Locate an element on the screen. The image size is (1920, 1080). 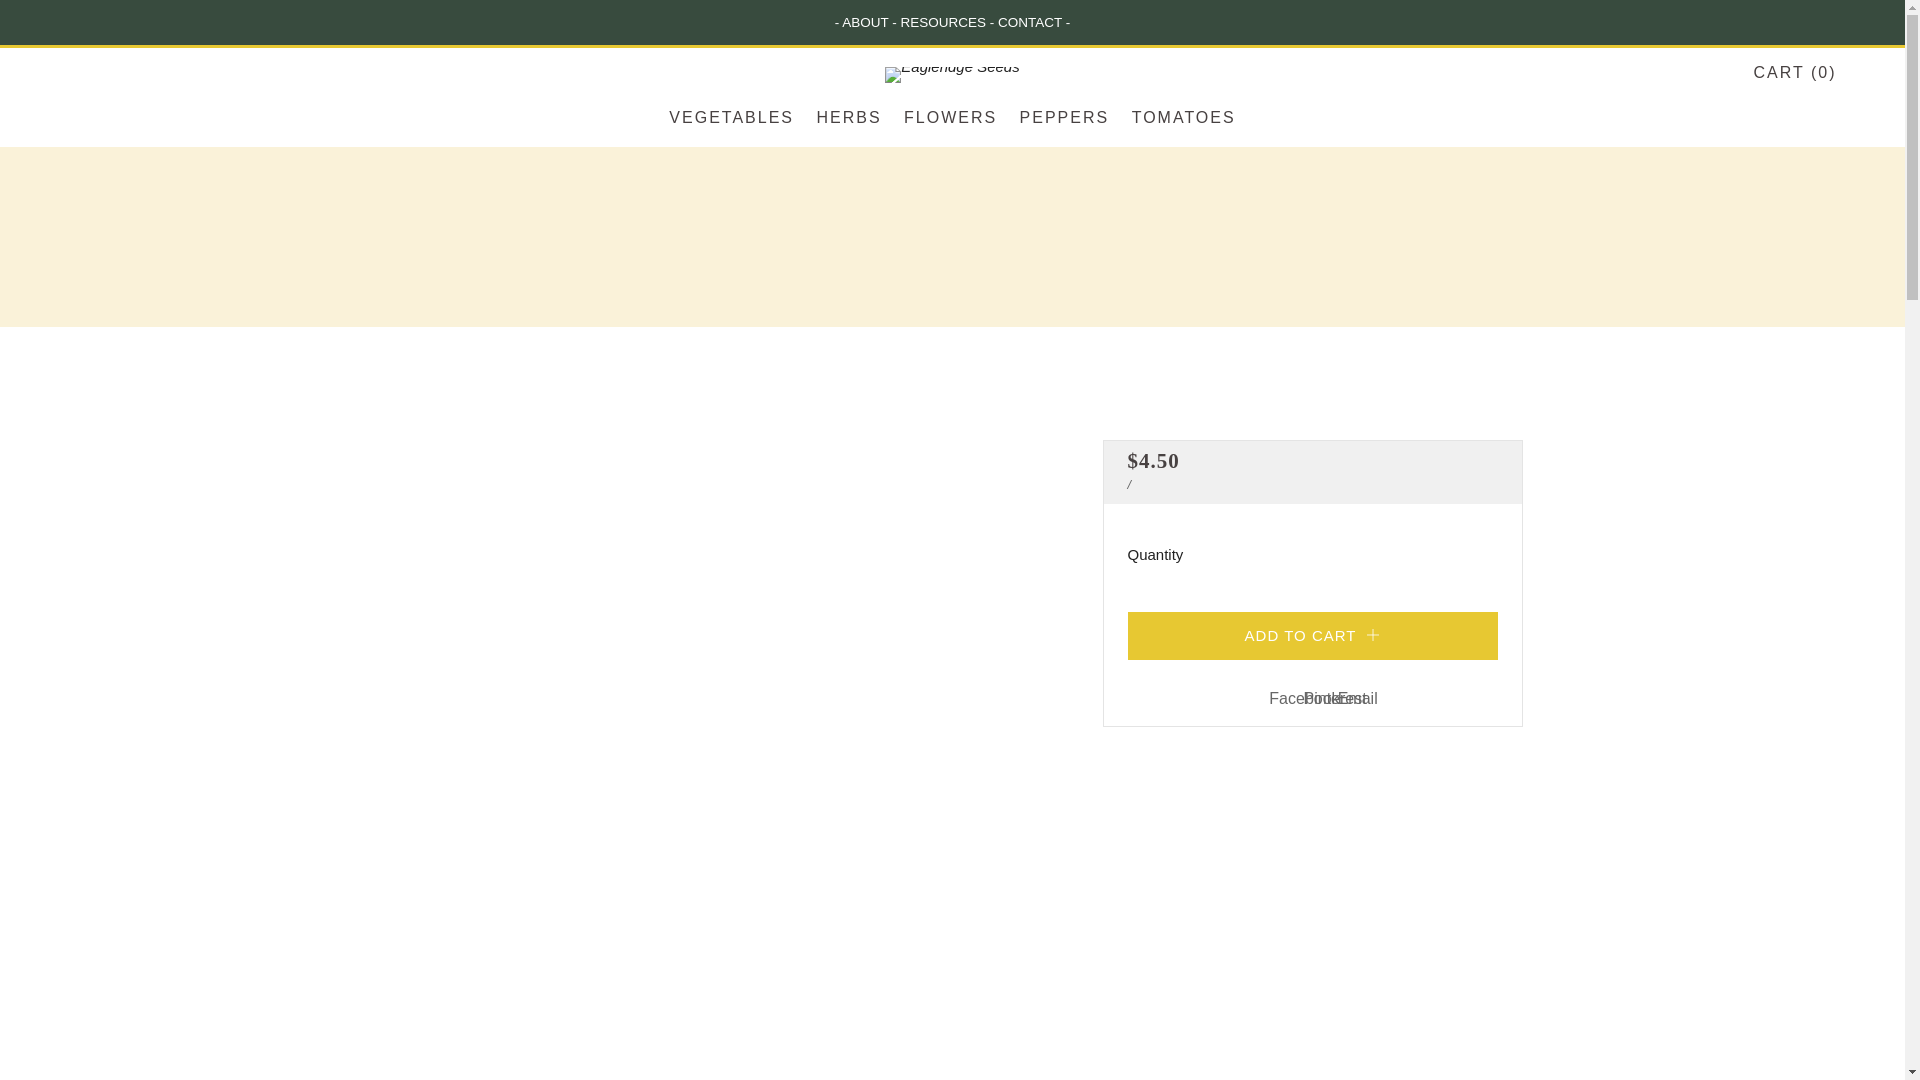
HERBS is located at coordinates (848, 117).